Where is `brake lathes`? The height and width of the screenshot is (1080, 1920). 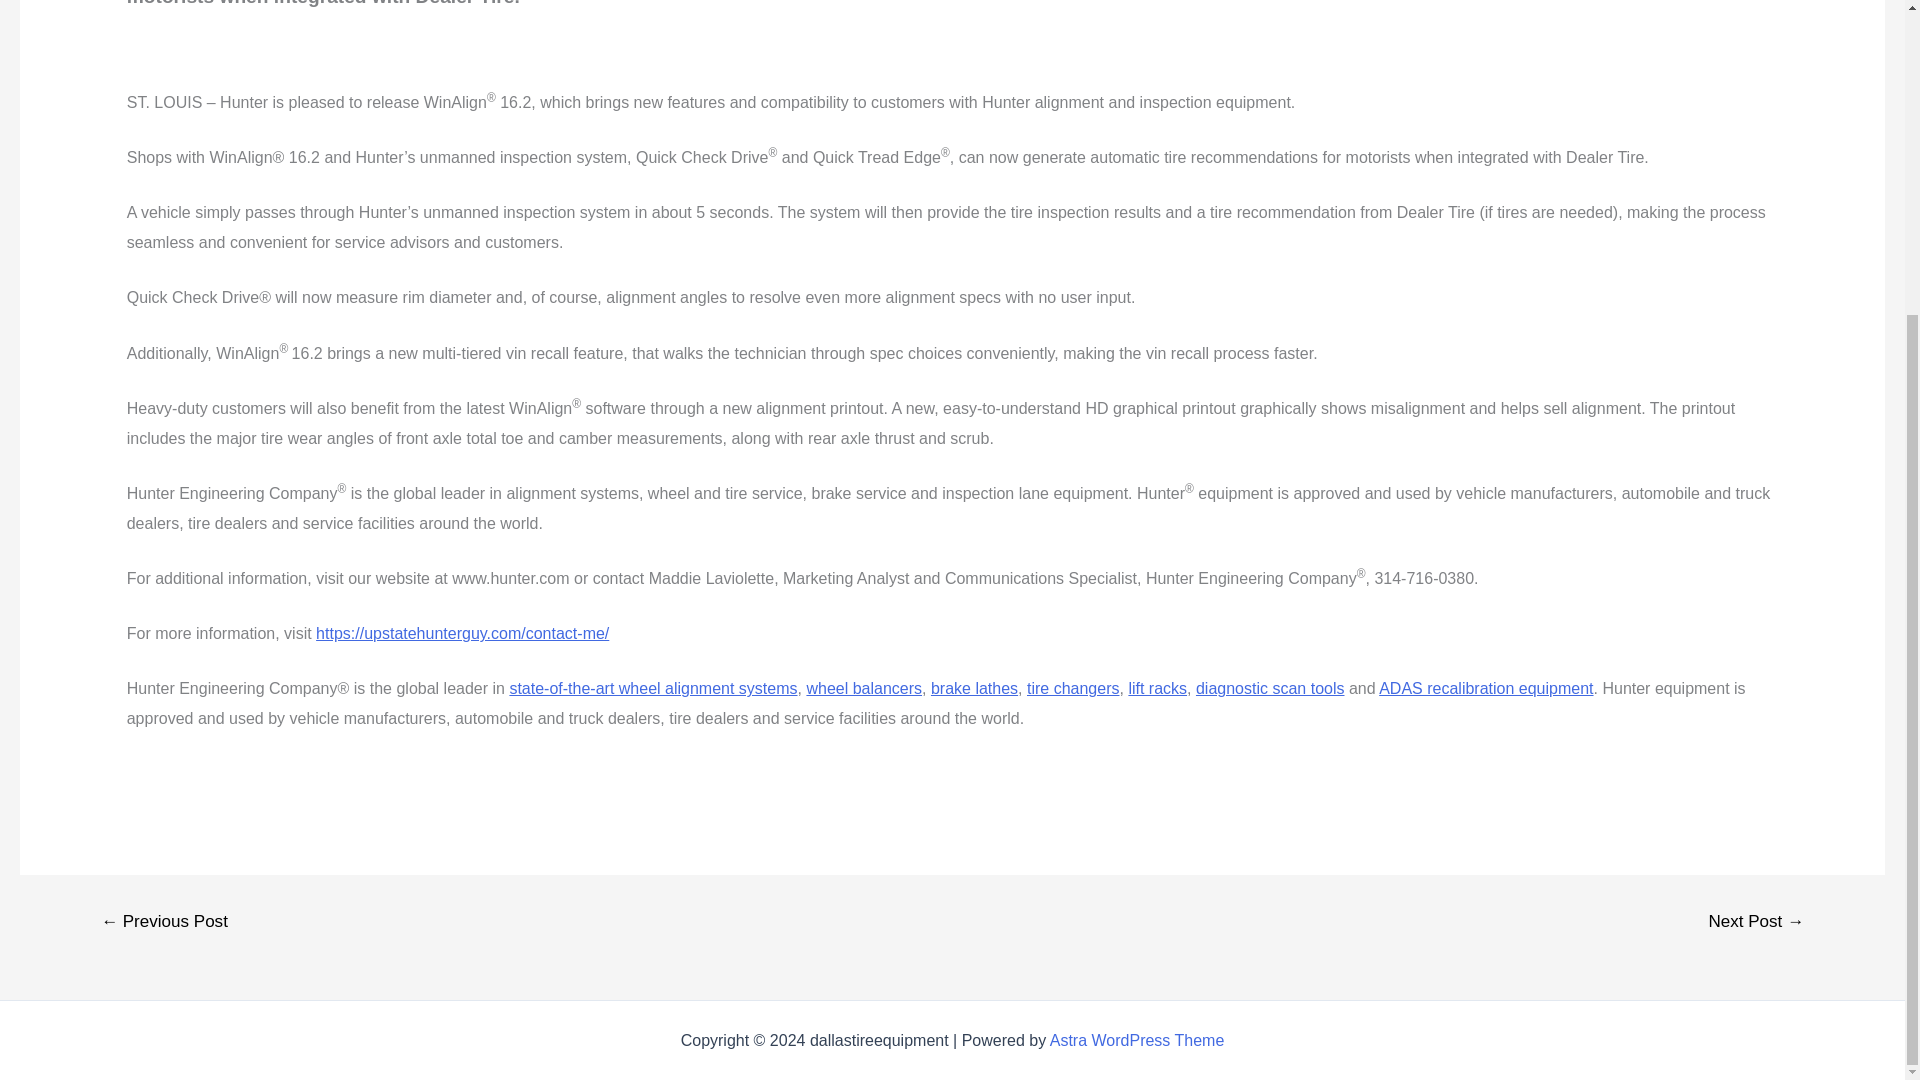
brake lathes is located at coordinates (974, 688).